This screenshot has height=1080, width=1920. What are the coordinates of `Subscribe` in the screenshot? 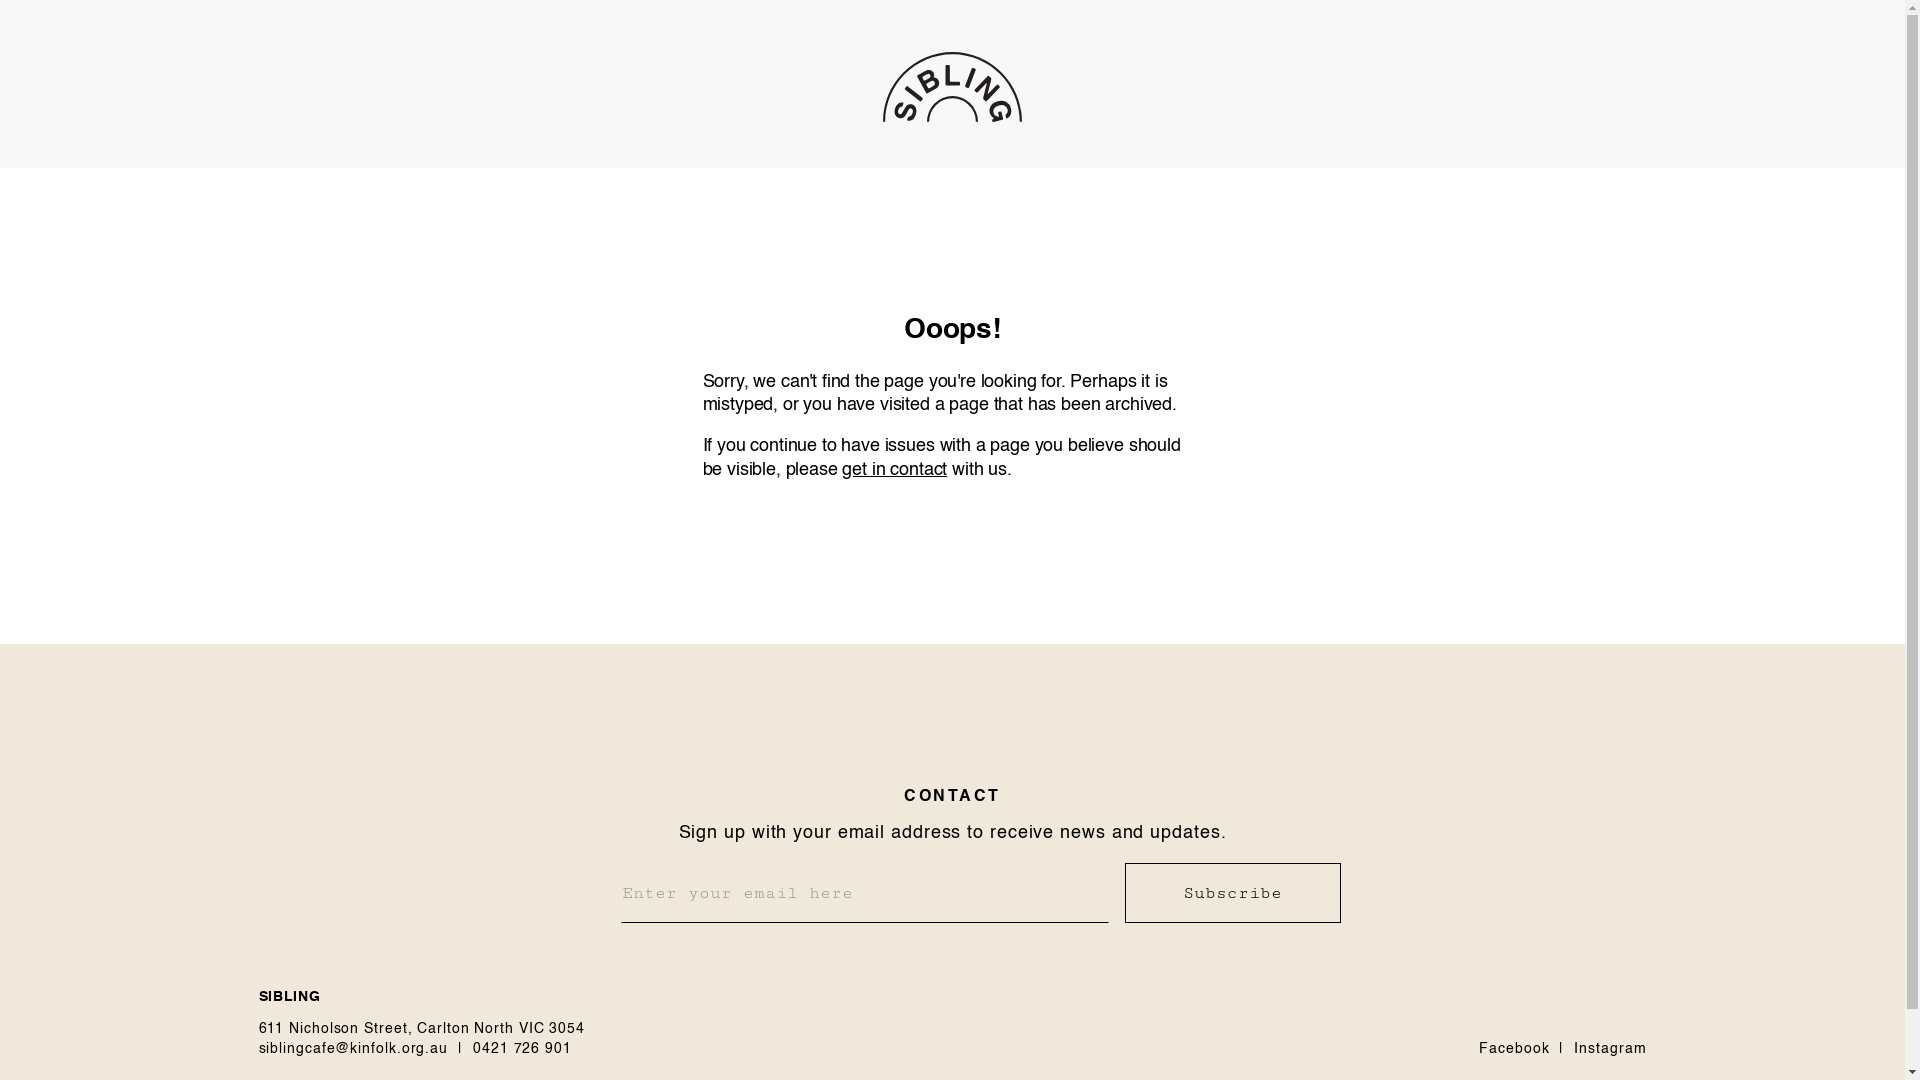 It's located at (1232, 893).